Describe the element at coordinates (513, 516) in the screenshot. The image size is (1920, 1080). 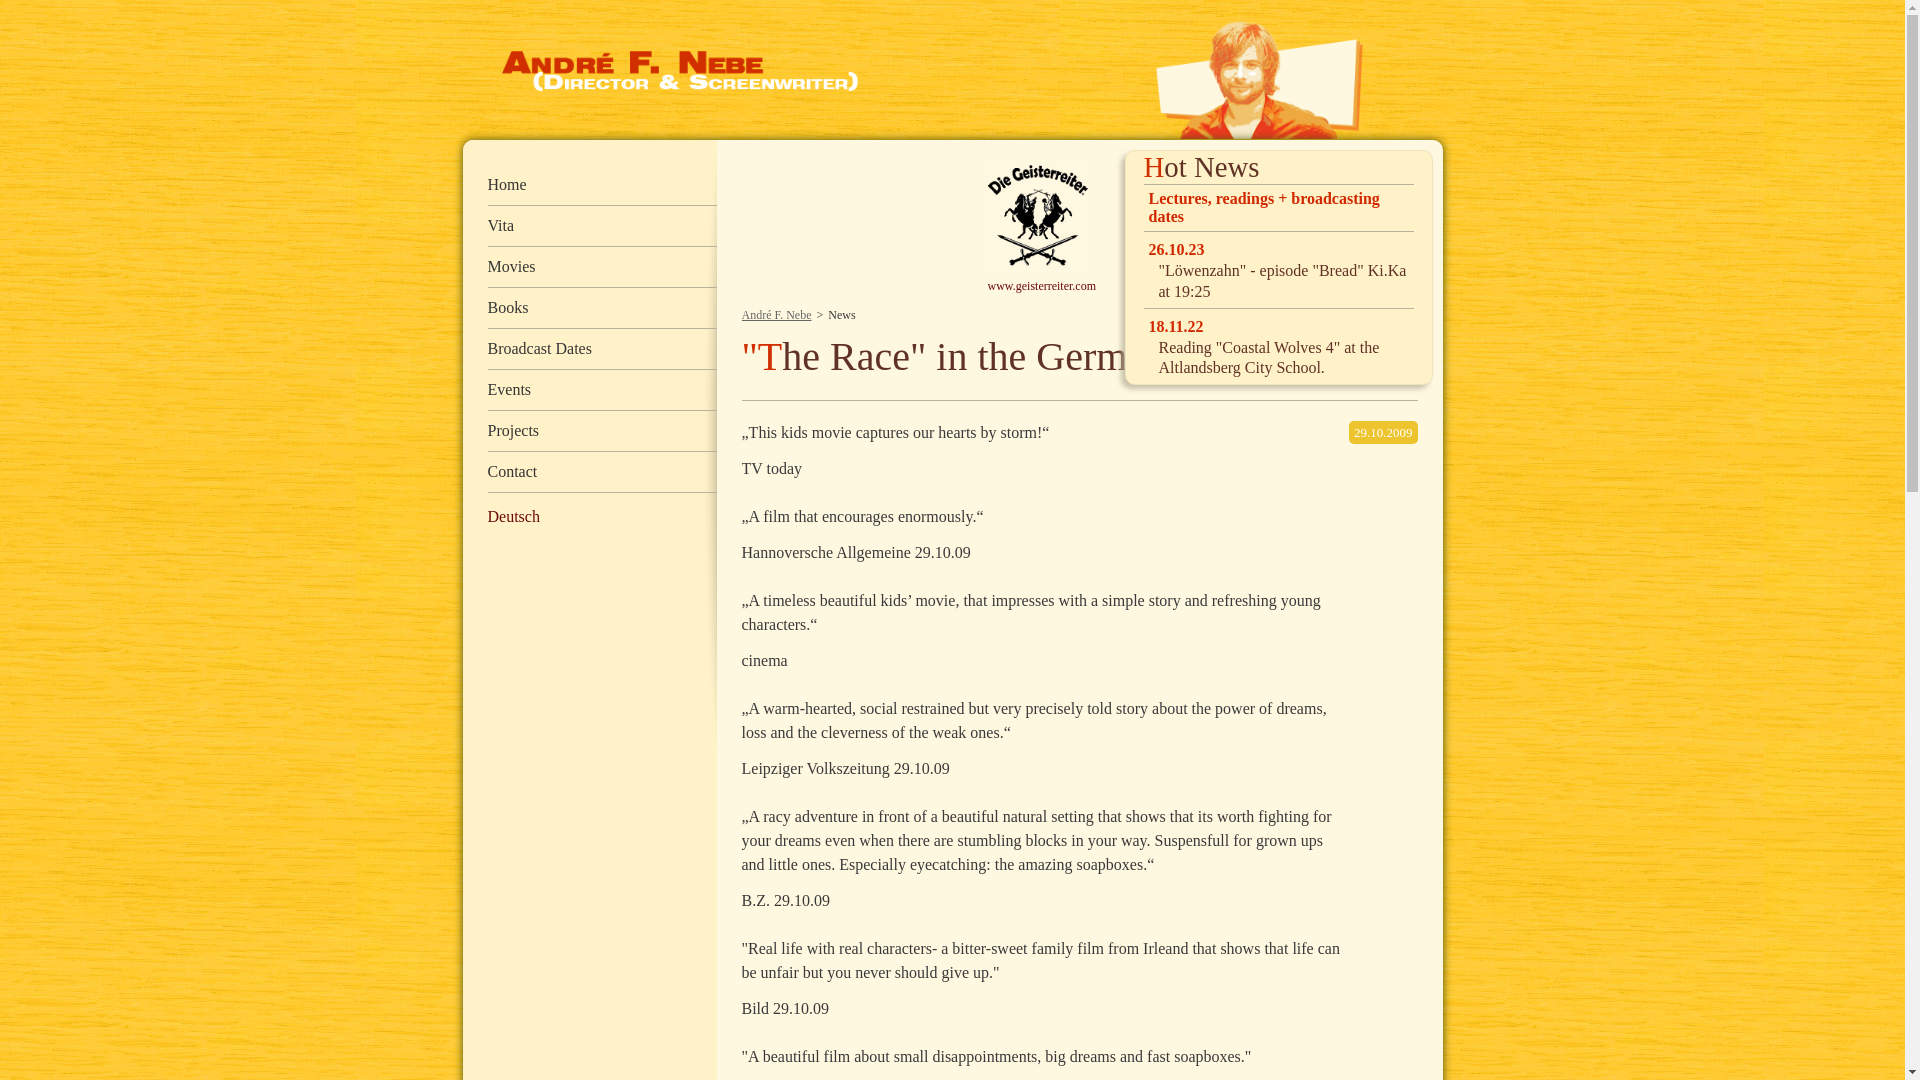
I see `Deutsch` at that location.